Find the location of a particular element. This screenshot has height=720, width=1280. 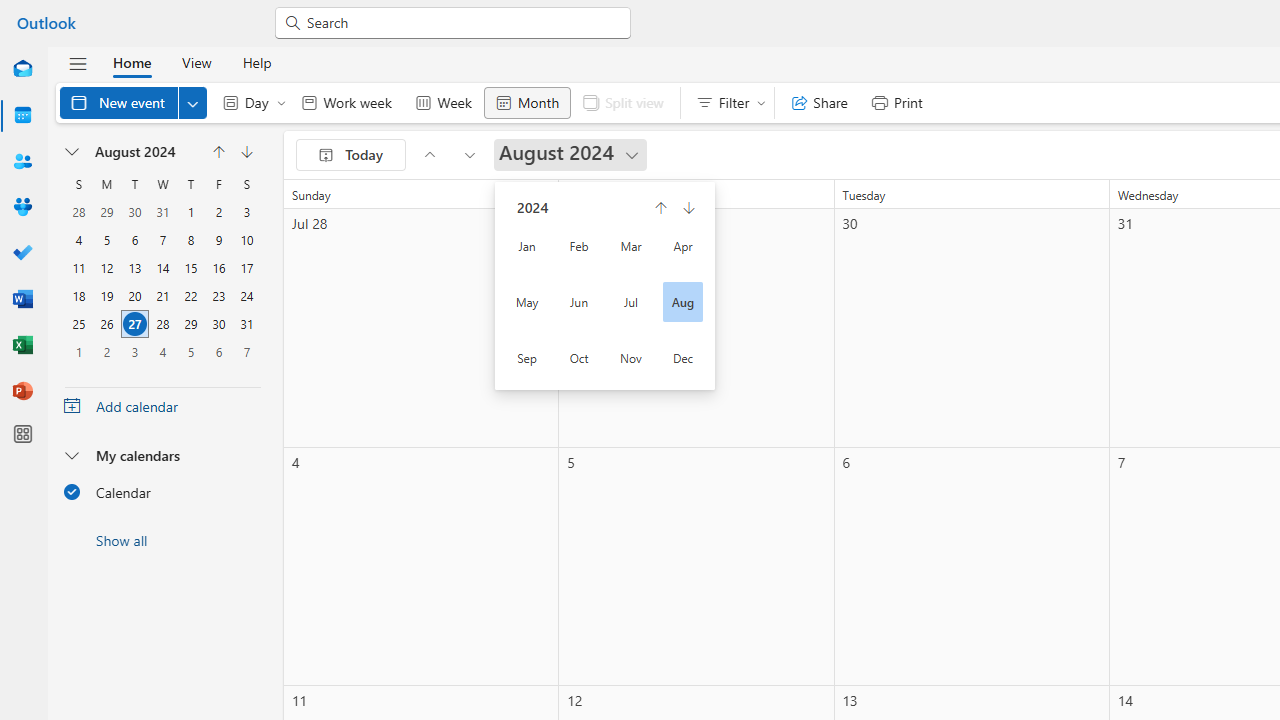

Wednesday is located at coordinates (162, 184).